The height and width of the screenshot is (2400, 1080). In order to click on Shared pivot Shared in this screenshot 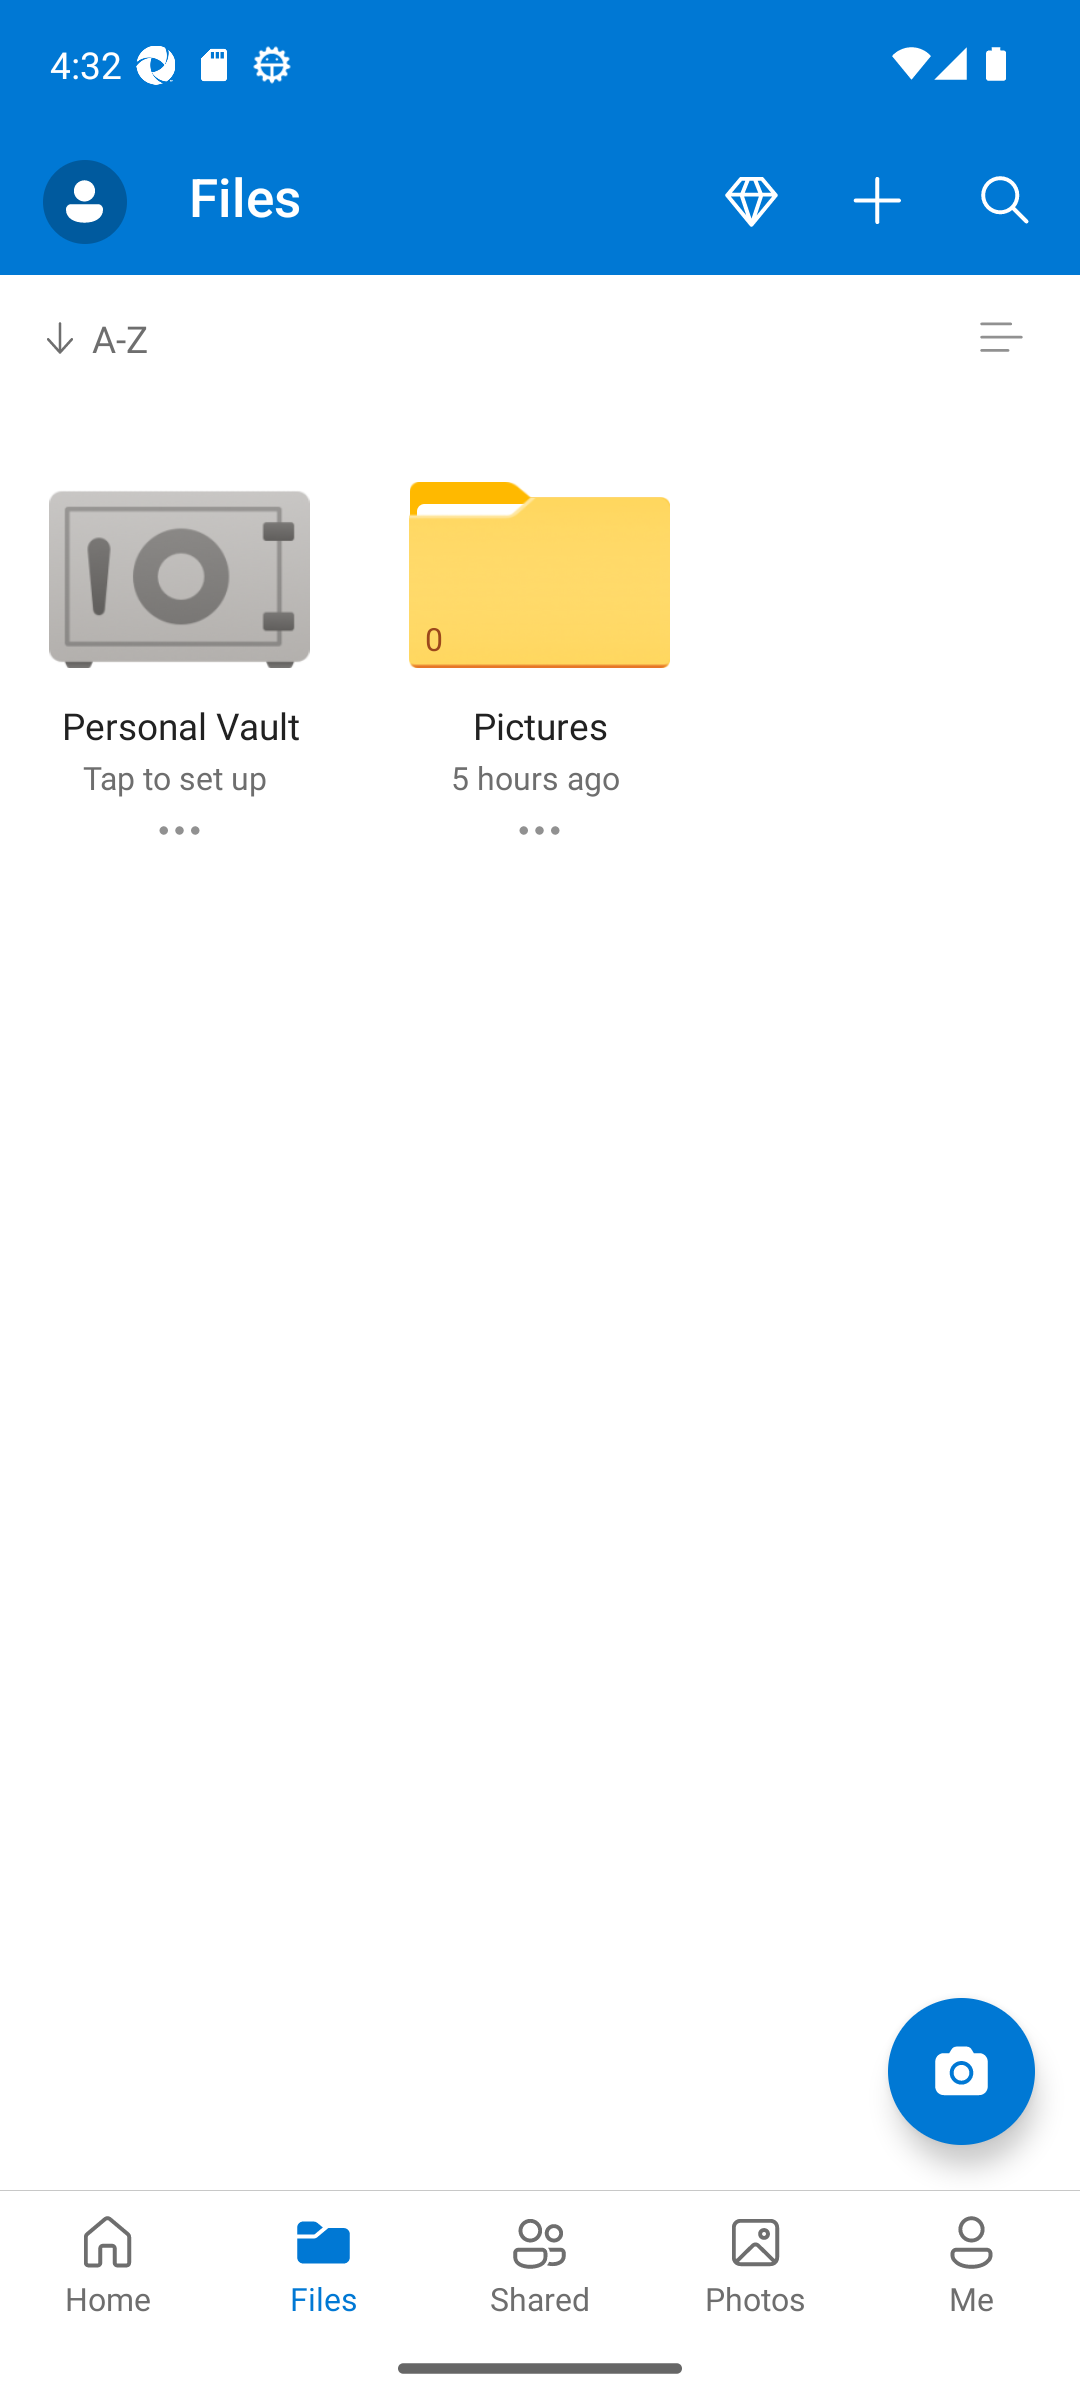, I will do `click(540, 2262)`.